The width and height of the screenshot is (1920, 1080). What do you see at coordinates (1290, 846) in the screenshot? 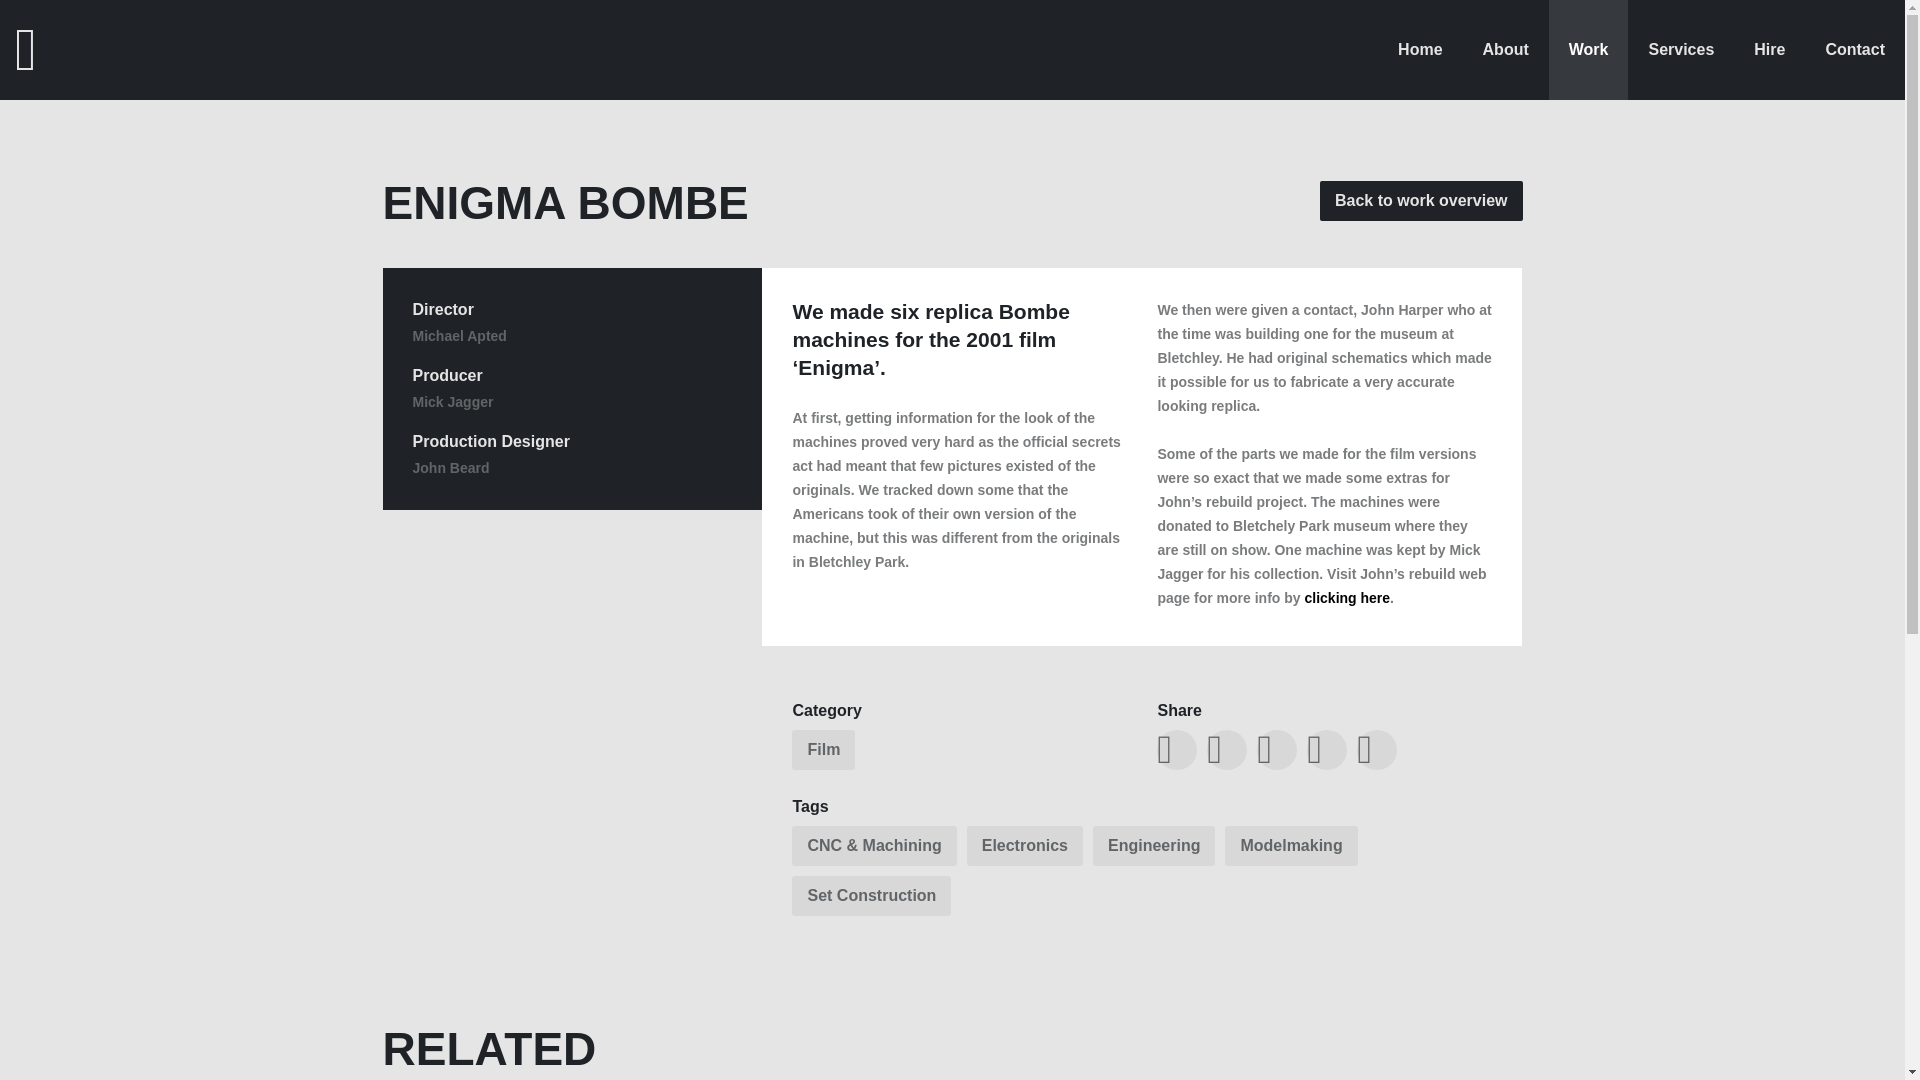
I see `Modelmaking` at bounding box center [1290, 846].